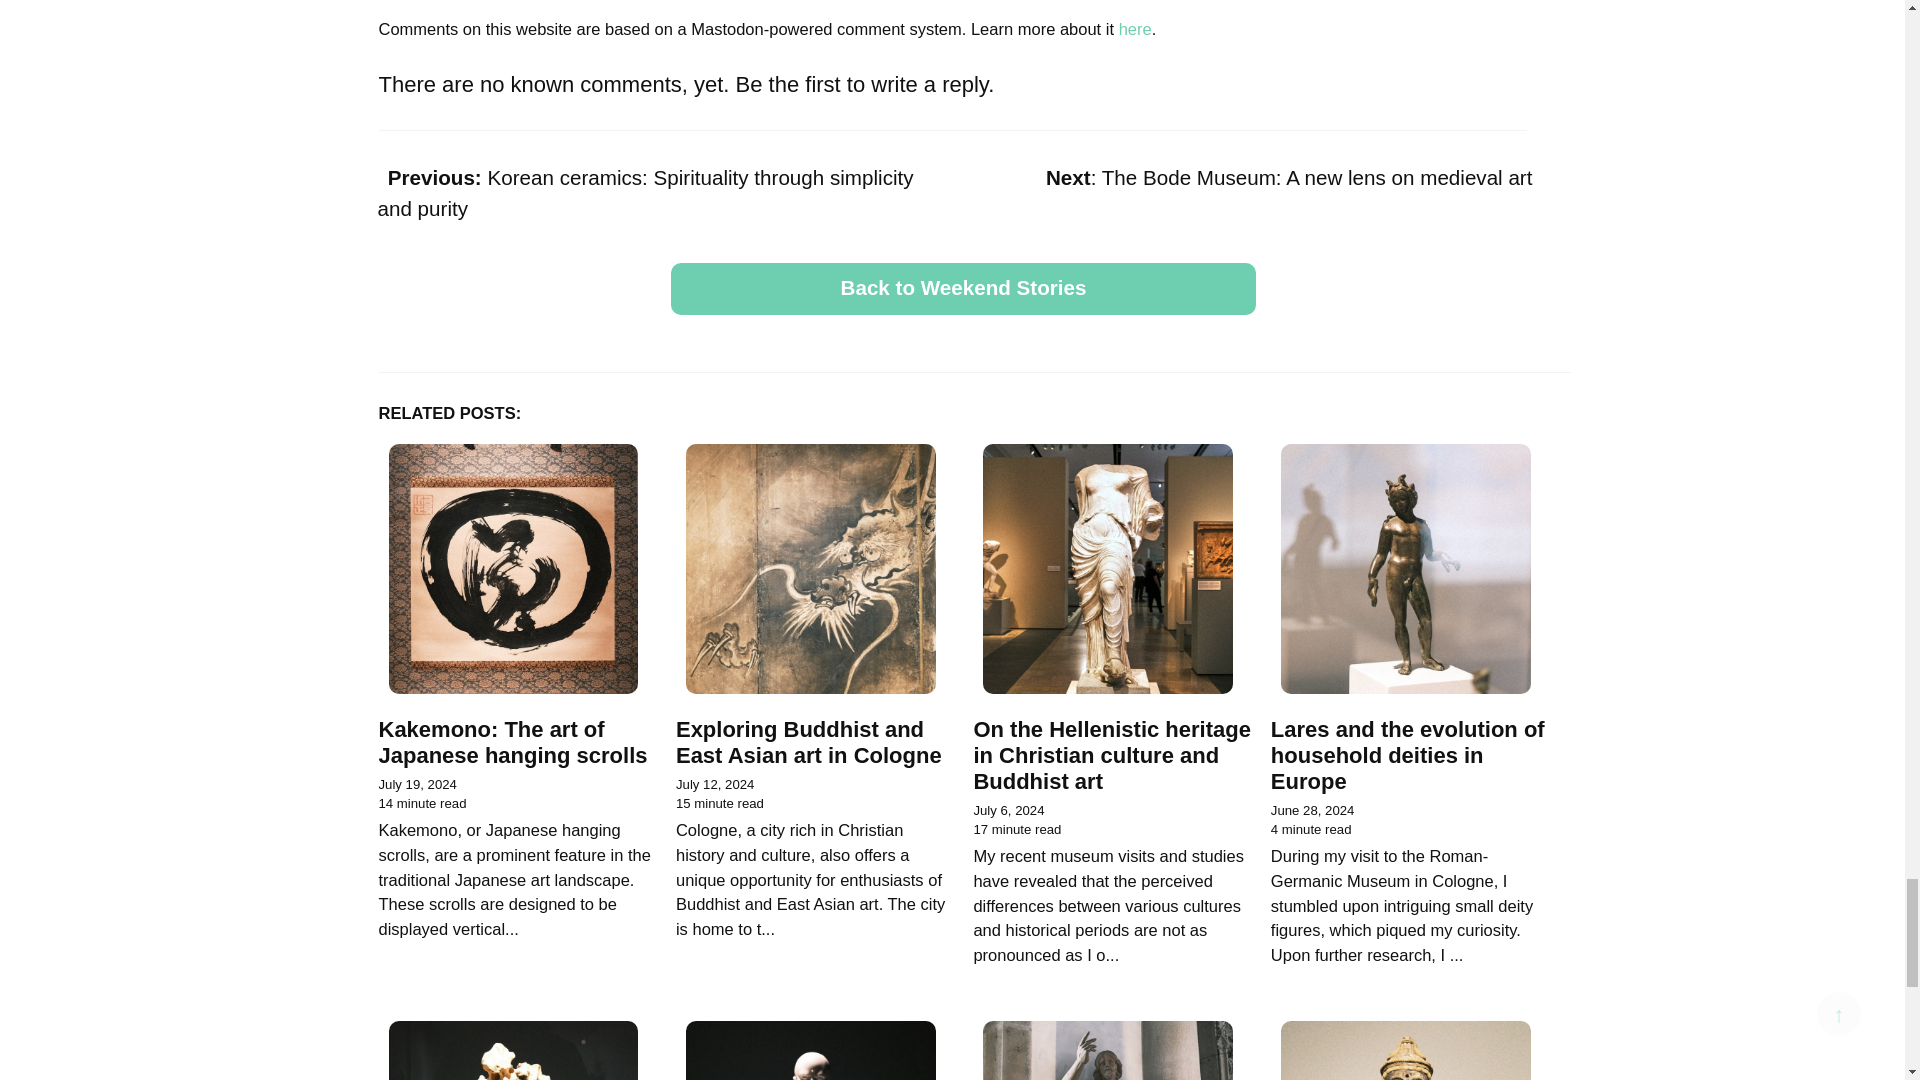  Describe the element at coordinates (512, 742) in the screenshot. I see `Kakemono: The art of Japanese hanging scrolls` at that location.